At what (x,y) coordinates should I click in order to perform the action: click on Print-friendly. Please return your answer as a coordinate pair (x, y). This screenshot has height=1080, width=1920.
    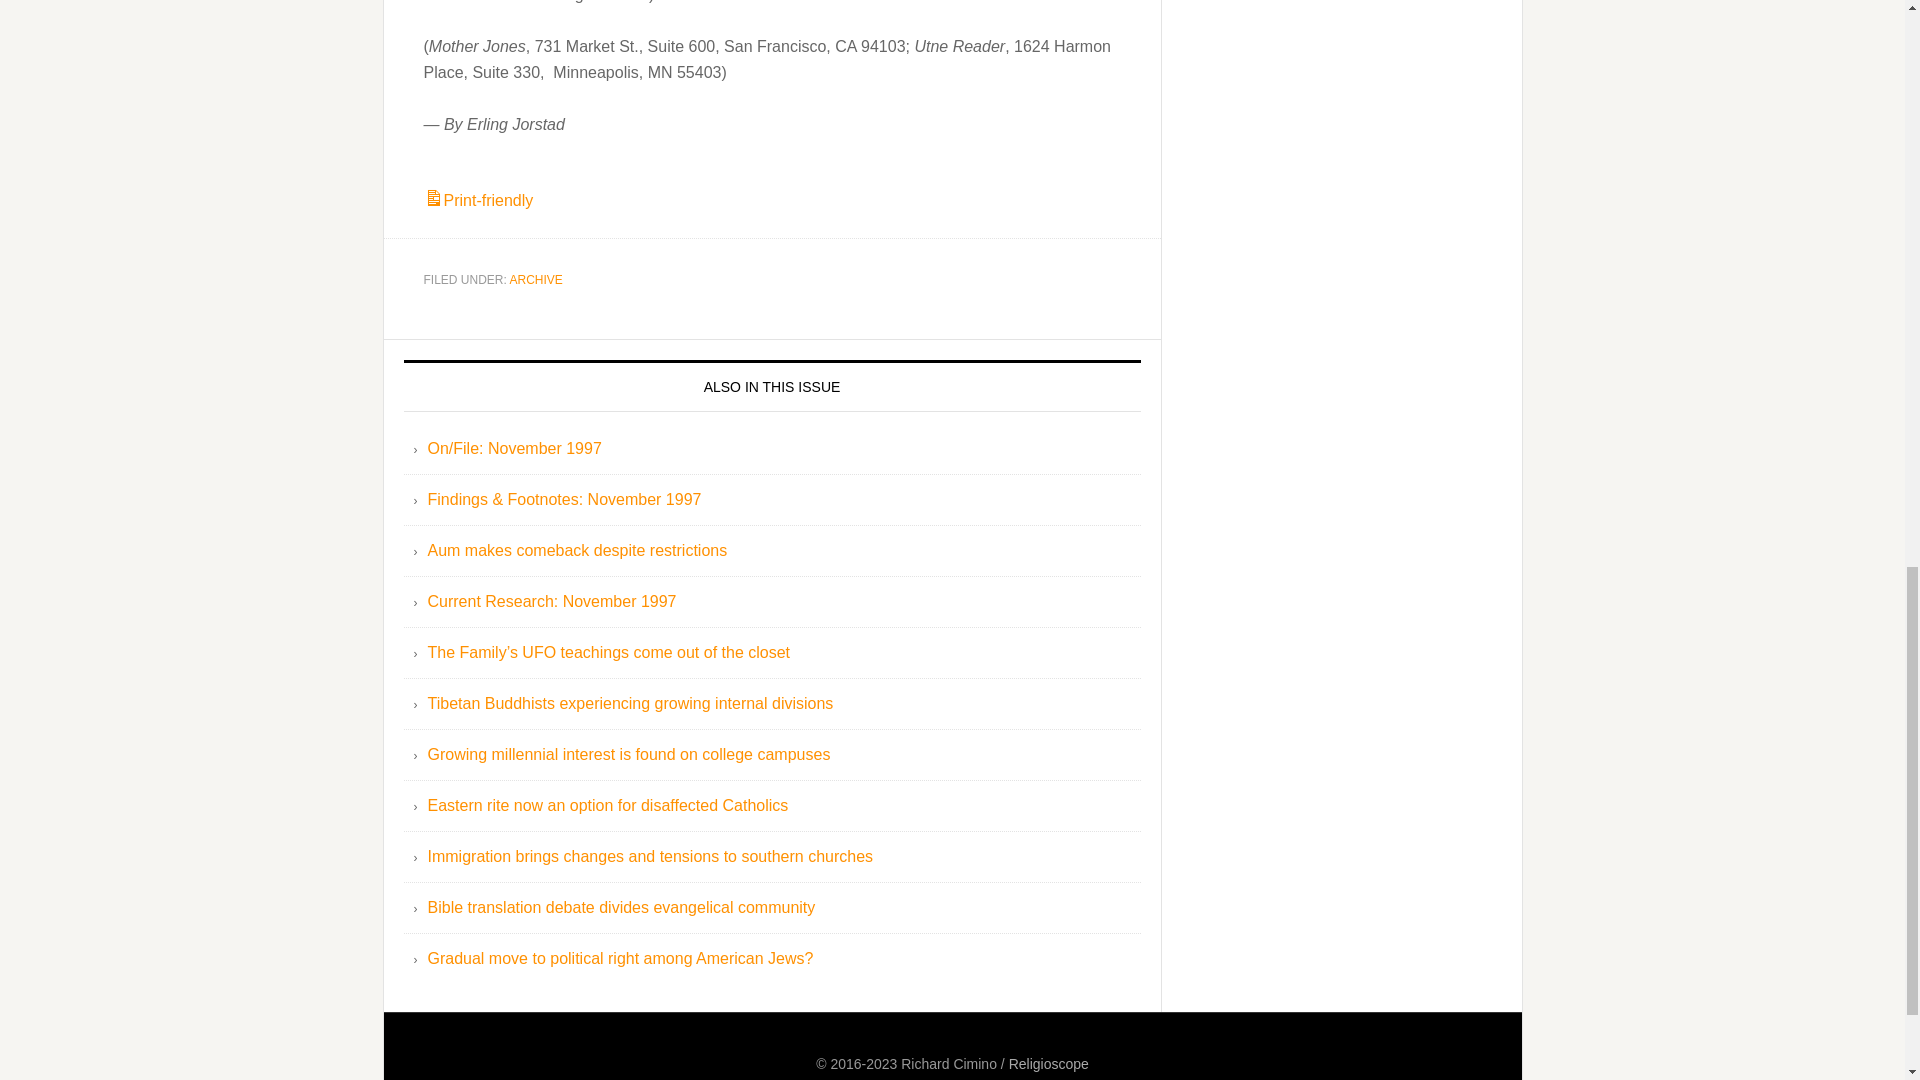
    Looking at the image, I should click on (478, 200).